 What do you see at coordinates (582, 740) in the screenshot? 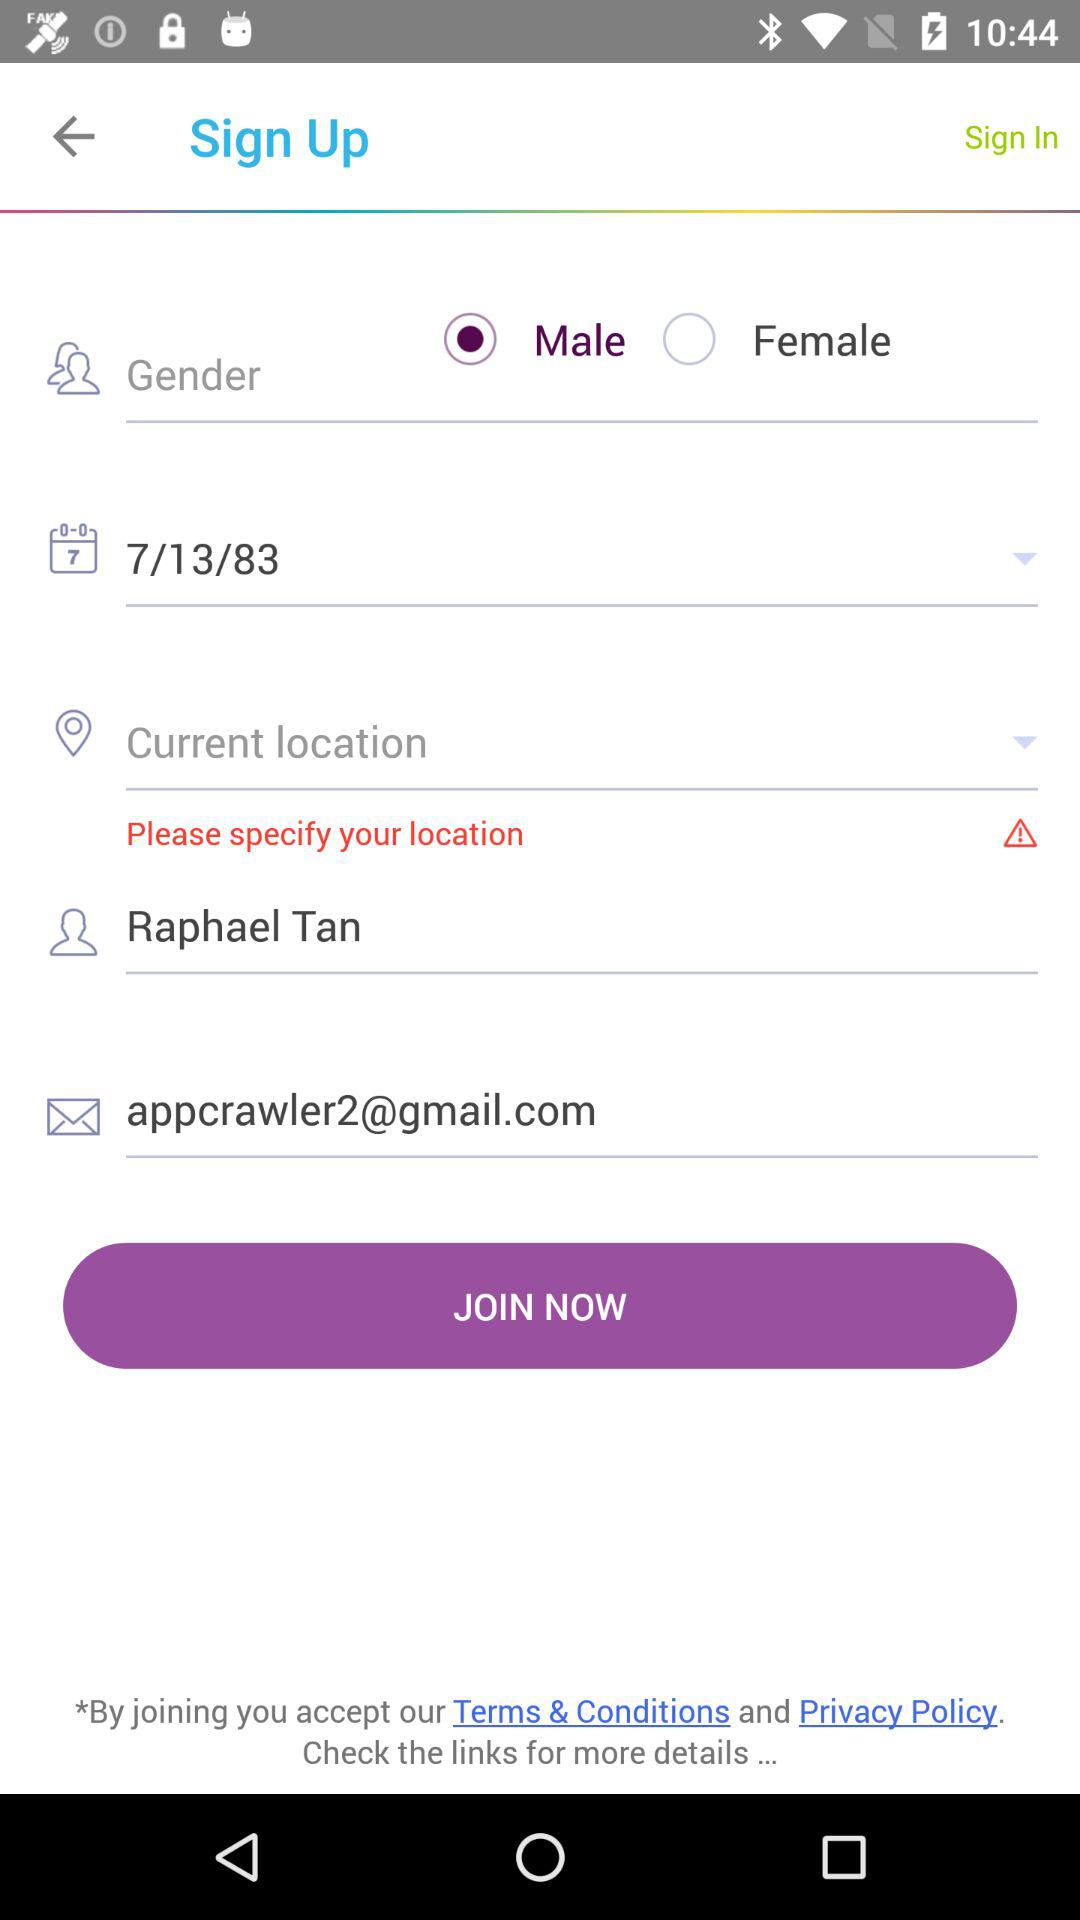
I see `turn off the icon above please specify your` at bounding box center [582, 740].